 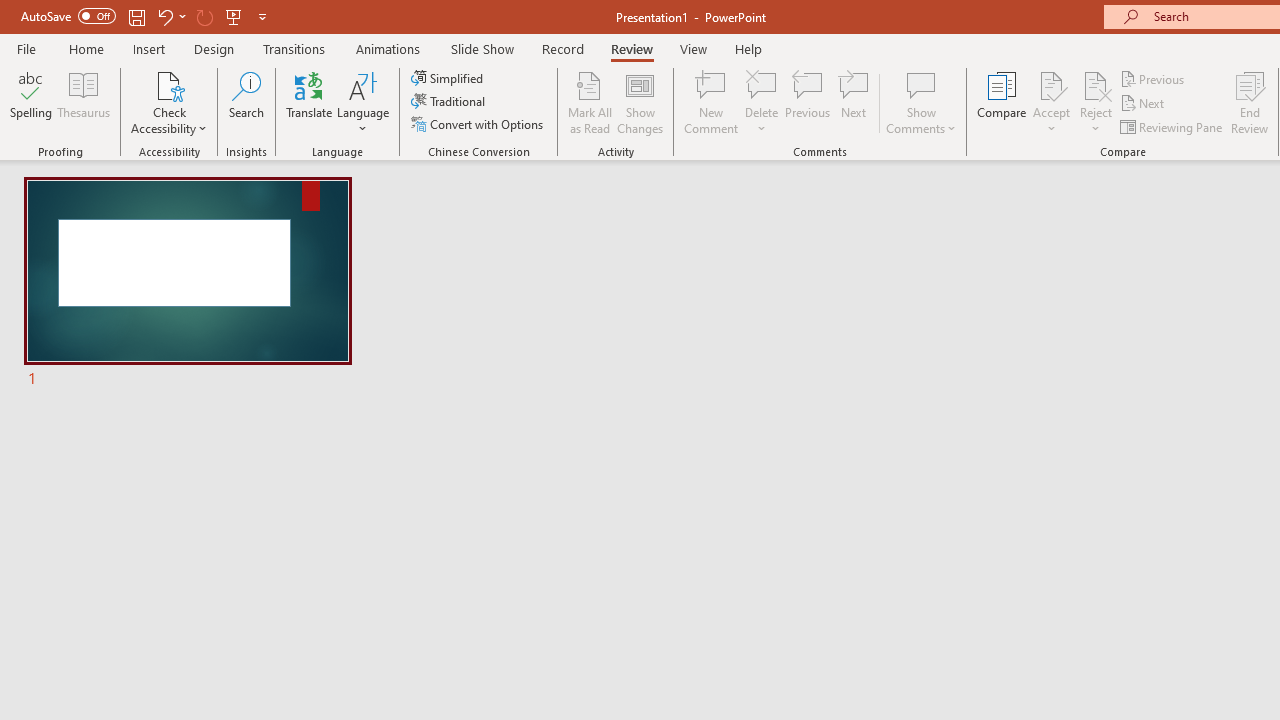 What do you see at coordinates (1172, 126) in the screenshot?
I see `Reviewing Pane` at bounding box center [1172, 126].